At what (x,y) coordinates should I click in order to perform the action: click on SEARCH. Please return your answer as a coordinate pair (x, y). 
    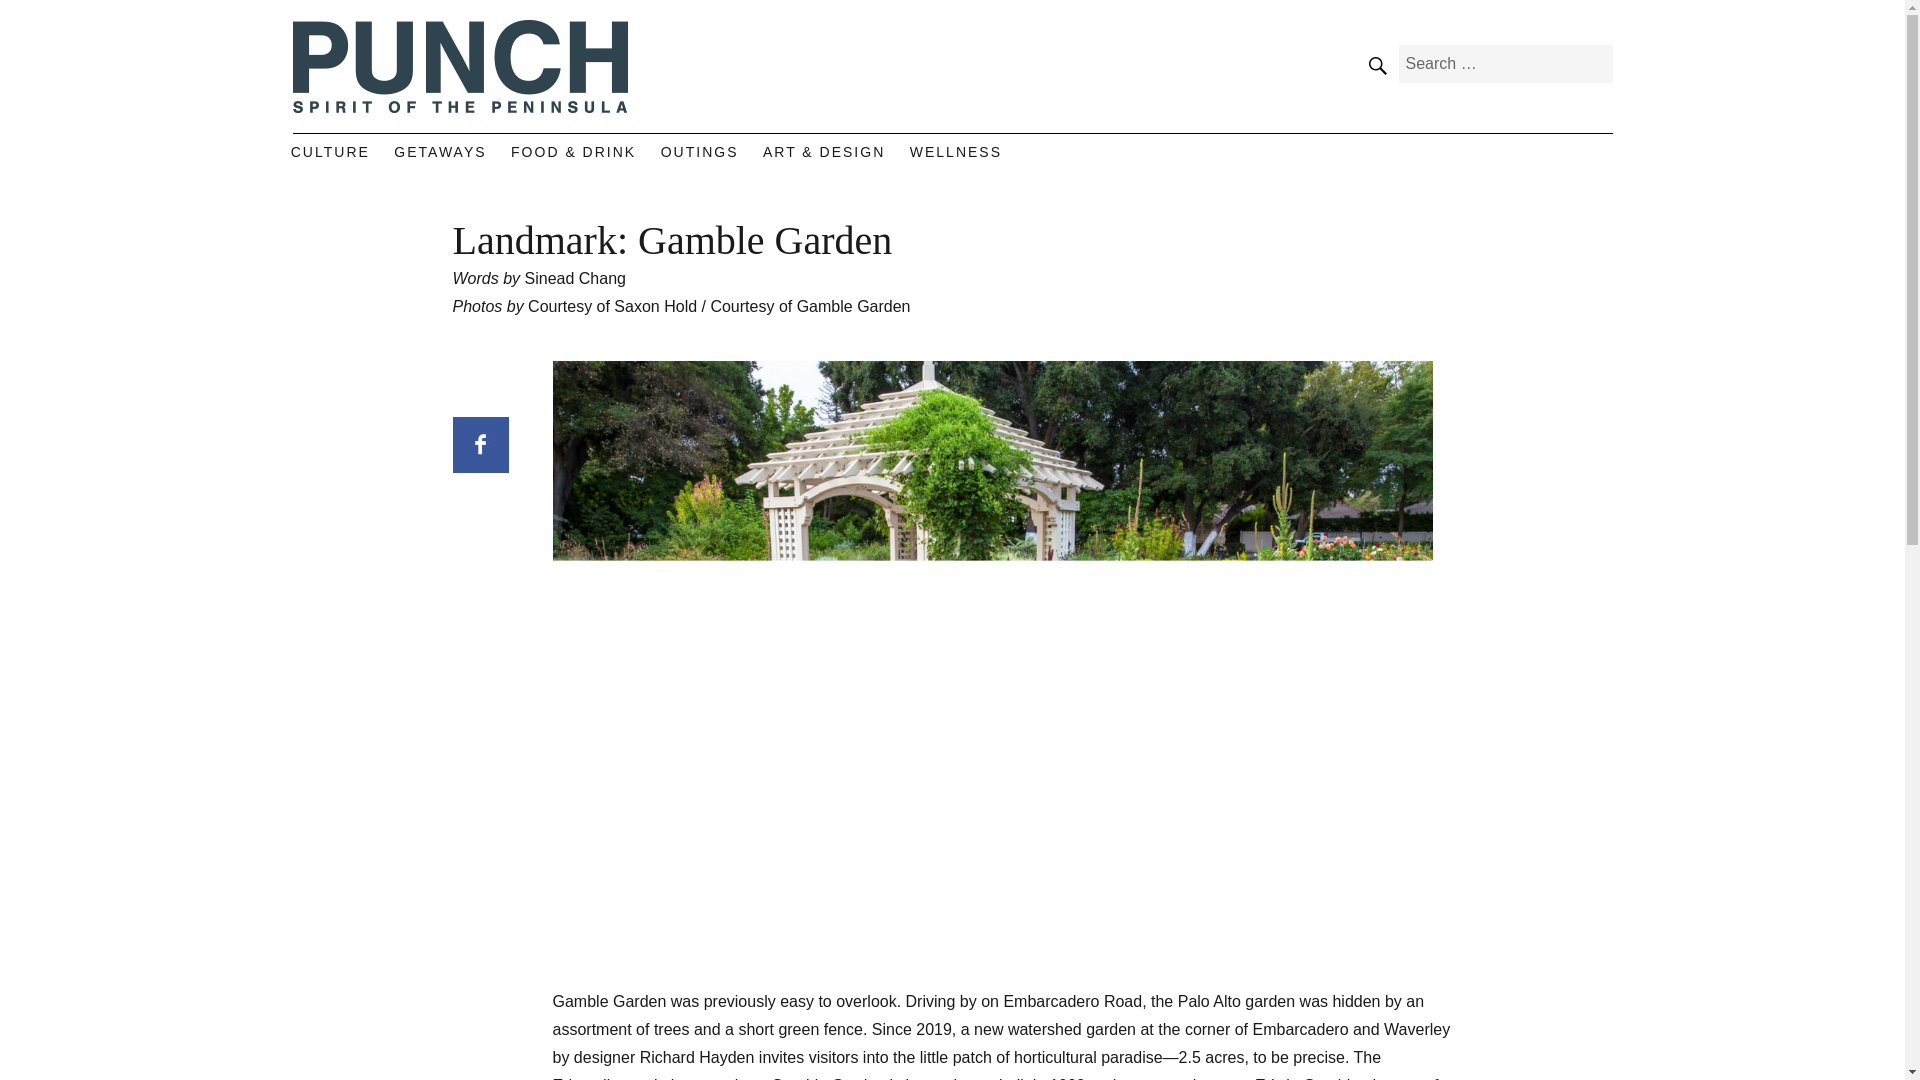
    Looking at the image, I should click on (1376, 64).